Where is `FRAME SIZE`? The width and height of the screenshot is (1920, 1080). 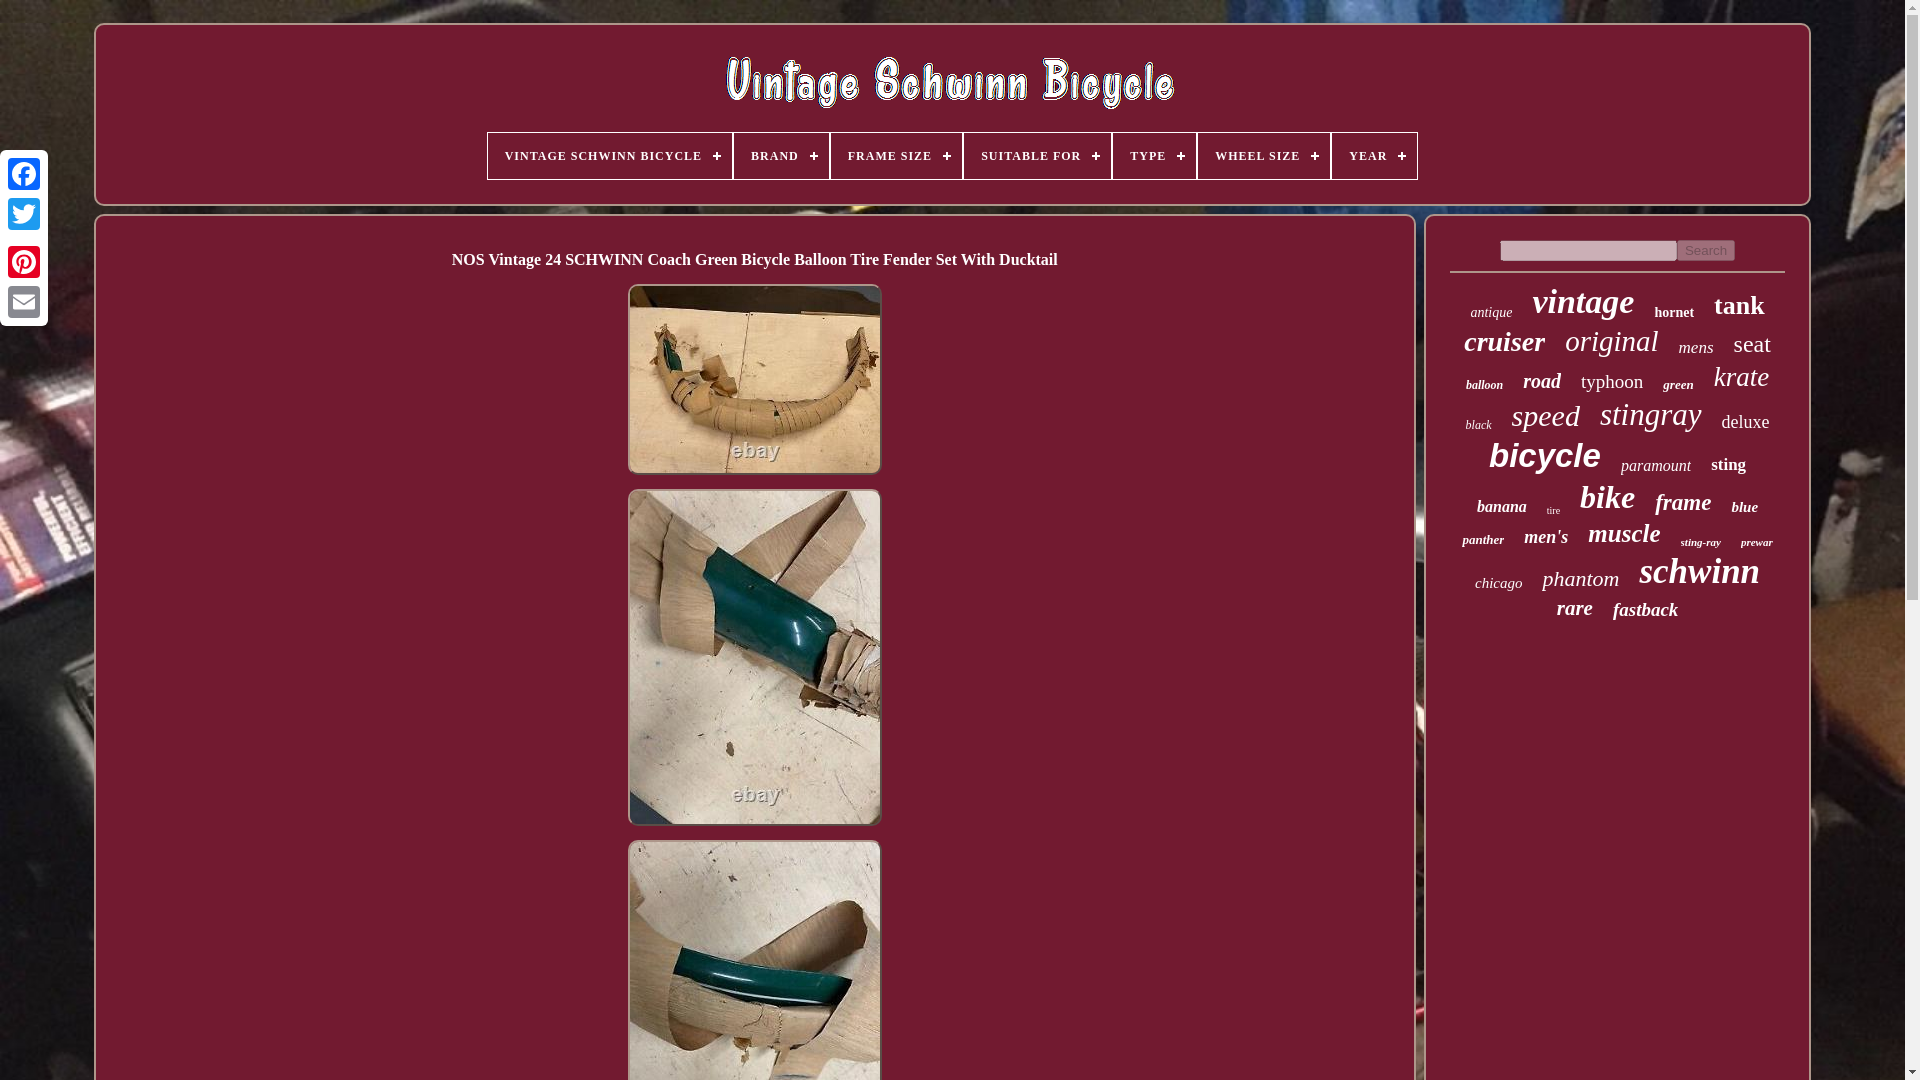
FRAME SIZE is located at coordinates (896, 156).